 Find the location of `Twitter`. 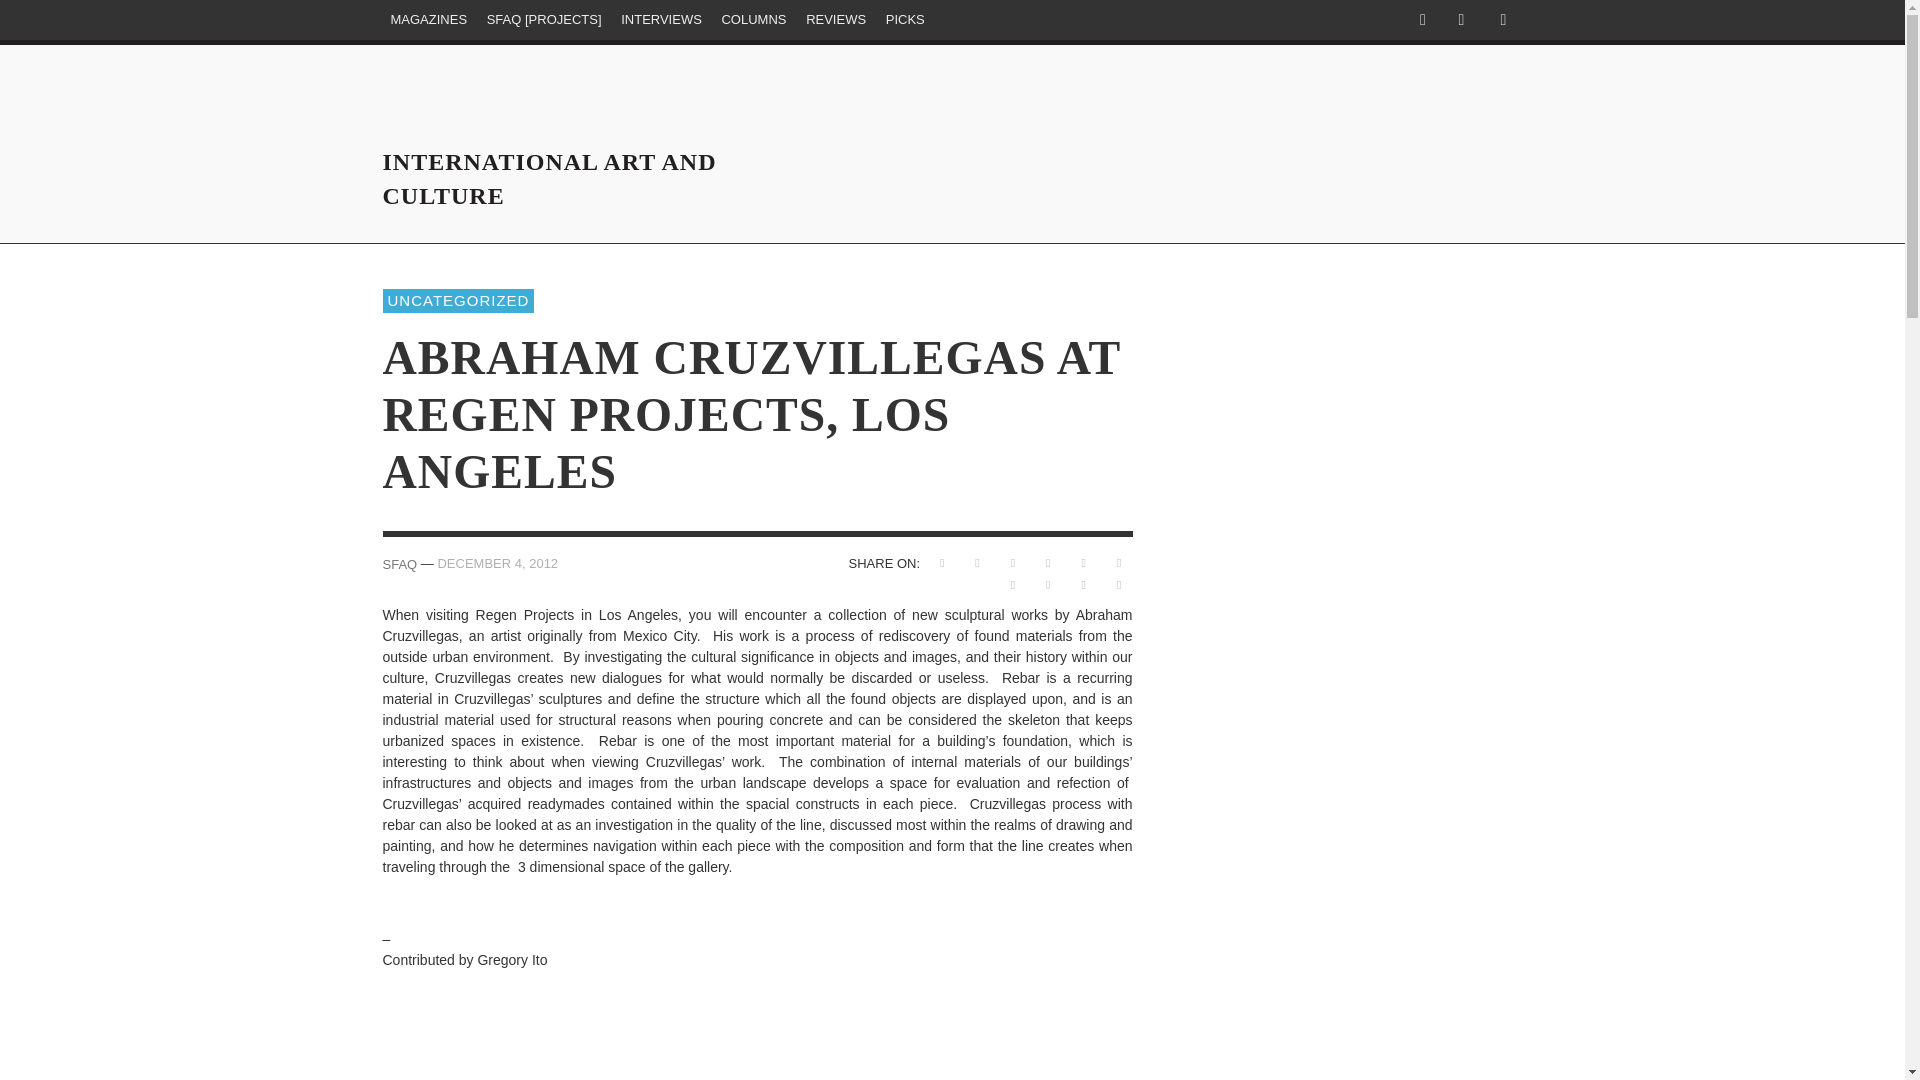

Twitter is located at coordinates (1460, 20).